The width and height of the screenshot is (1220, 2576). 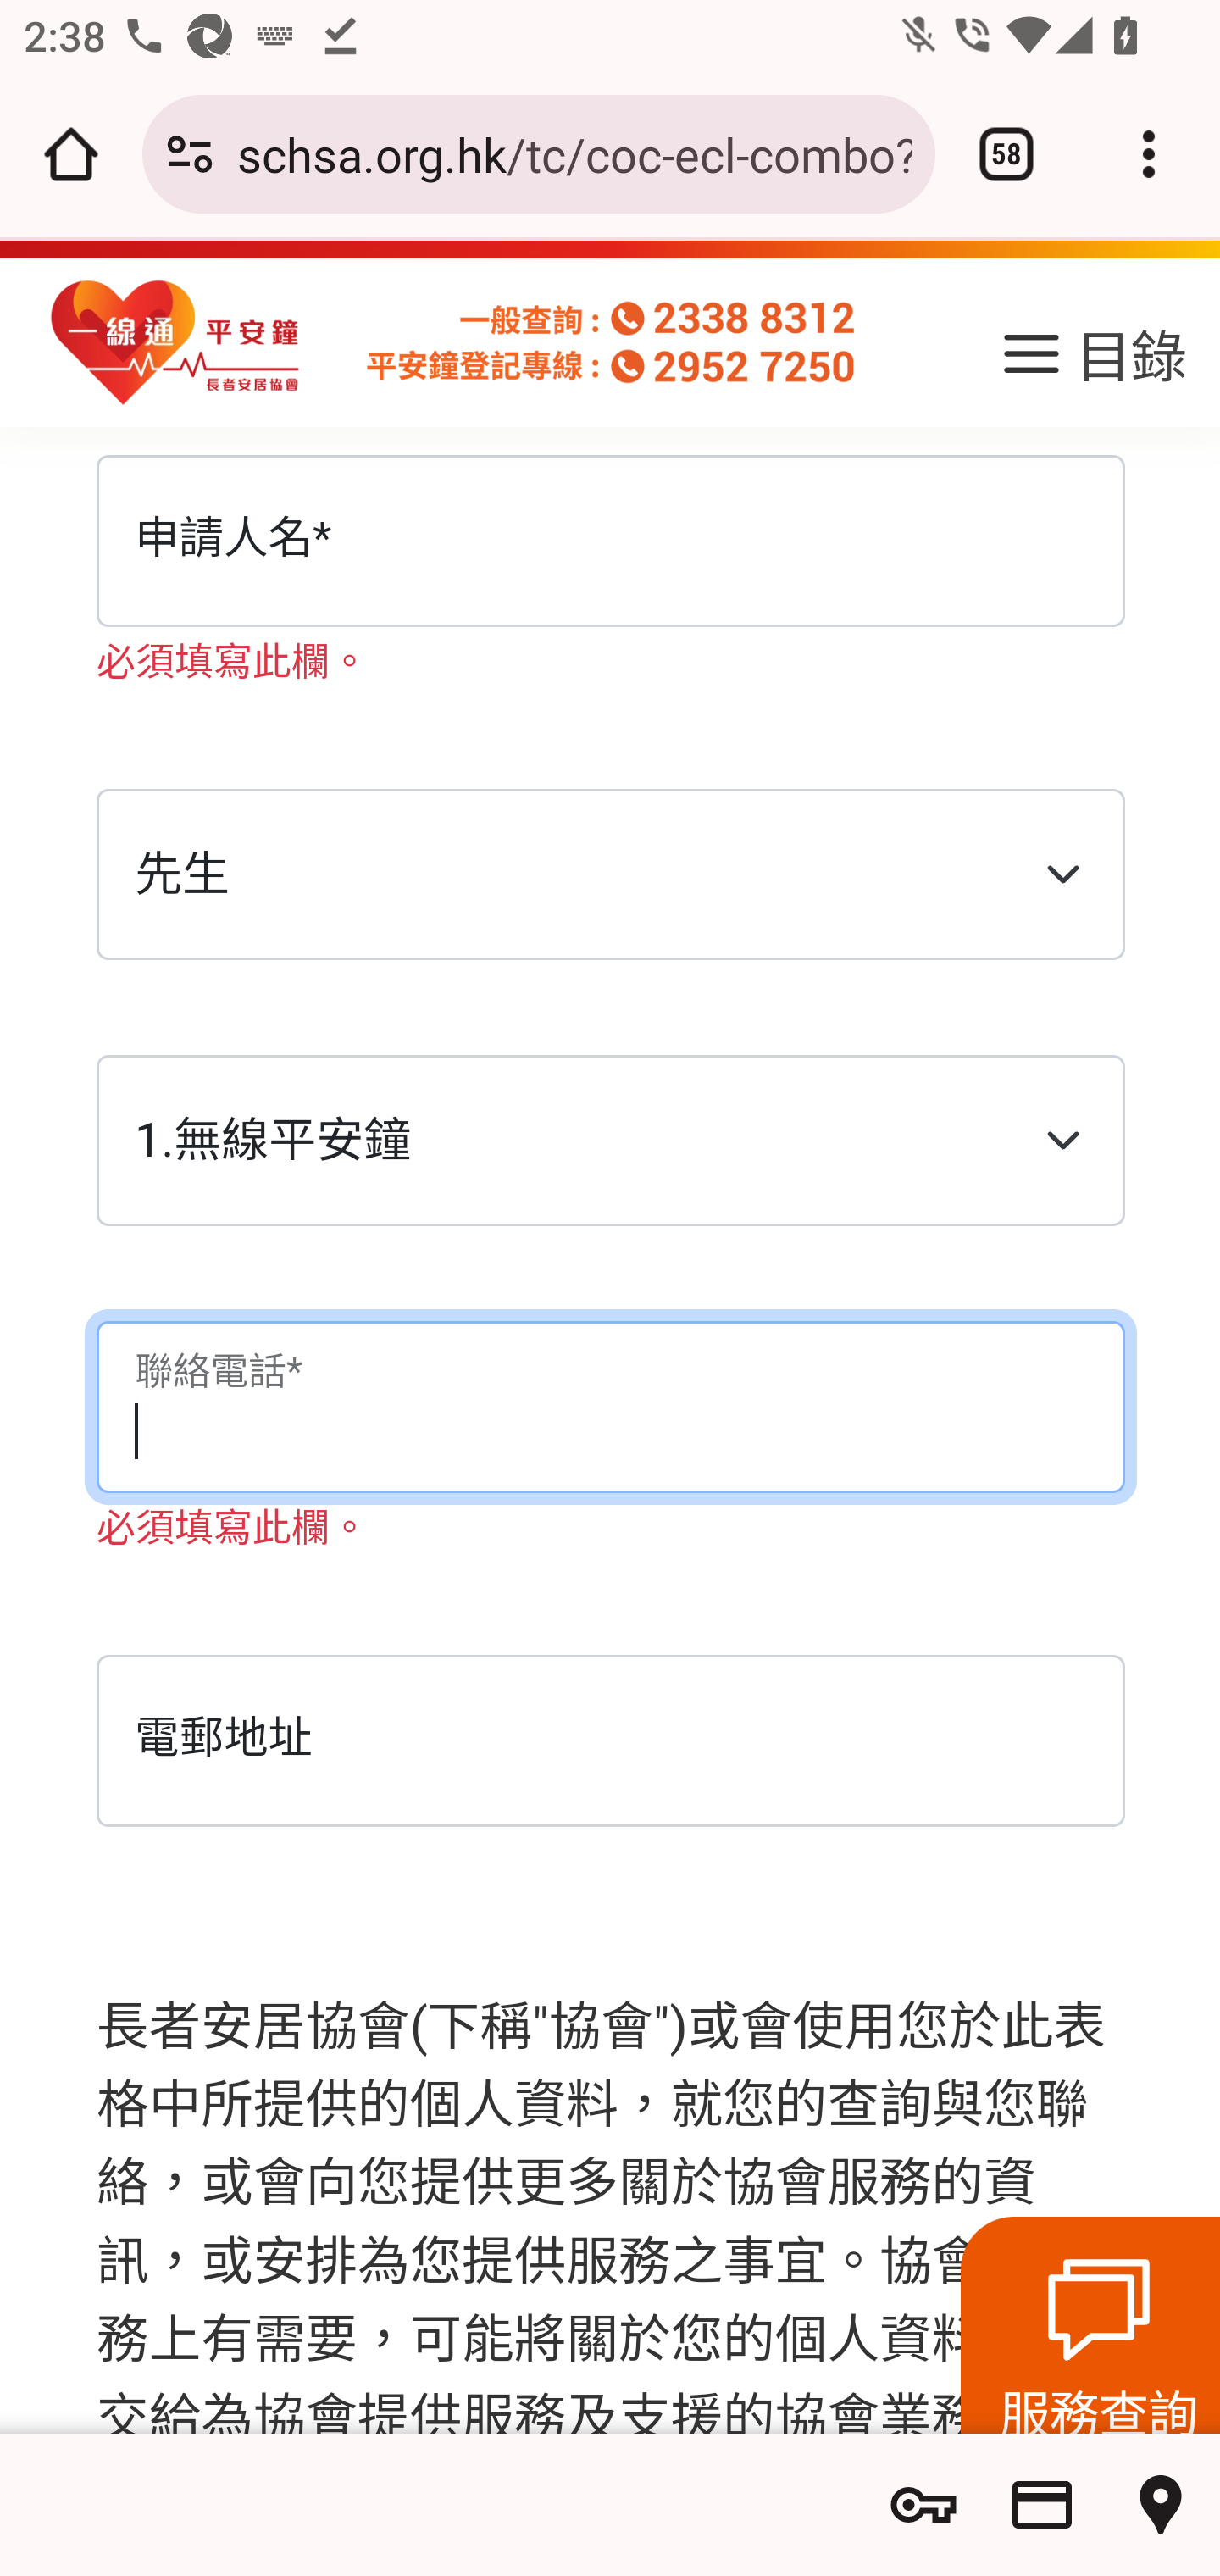 What do you see at coordinates (923, 2505) in the screenshot?
I see `Show saved passwords and password options` at bounding box center [923, 2505].